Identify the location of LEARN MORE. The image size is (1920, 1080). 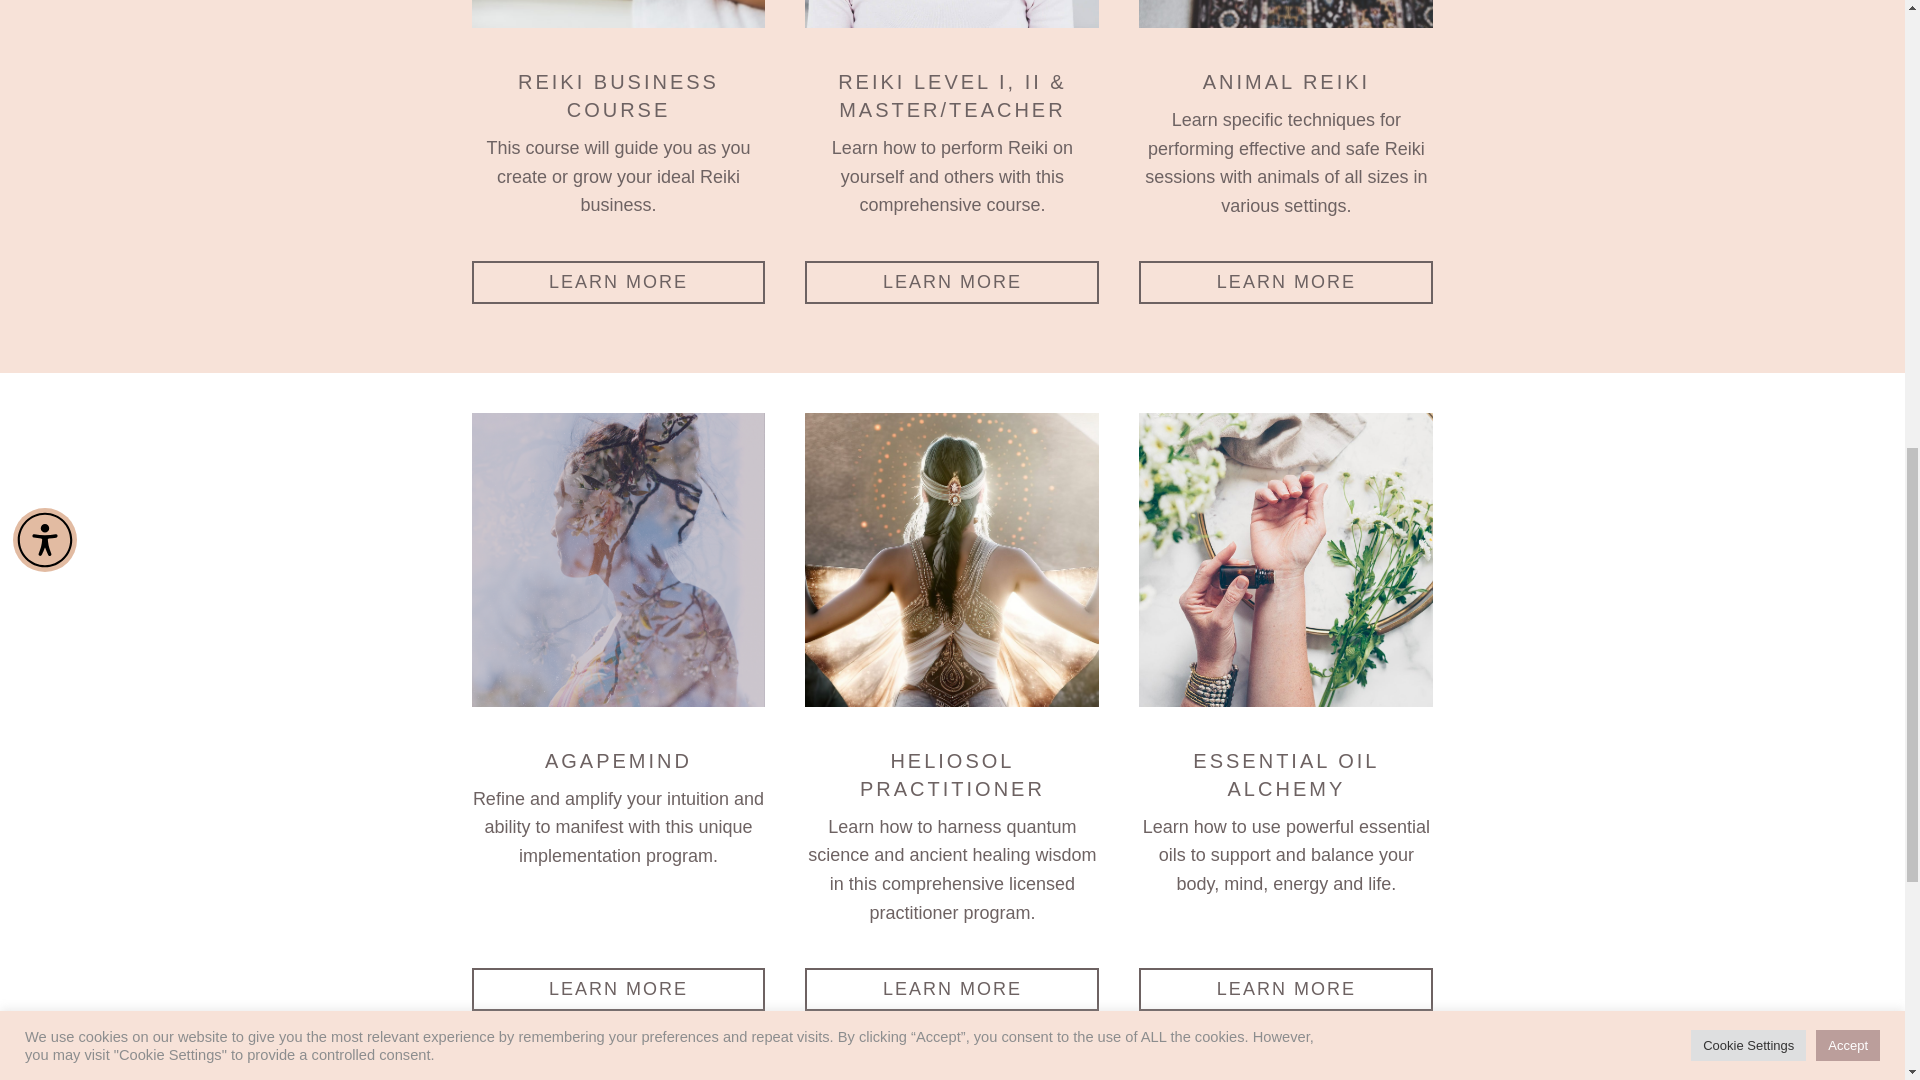
(619, 988).